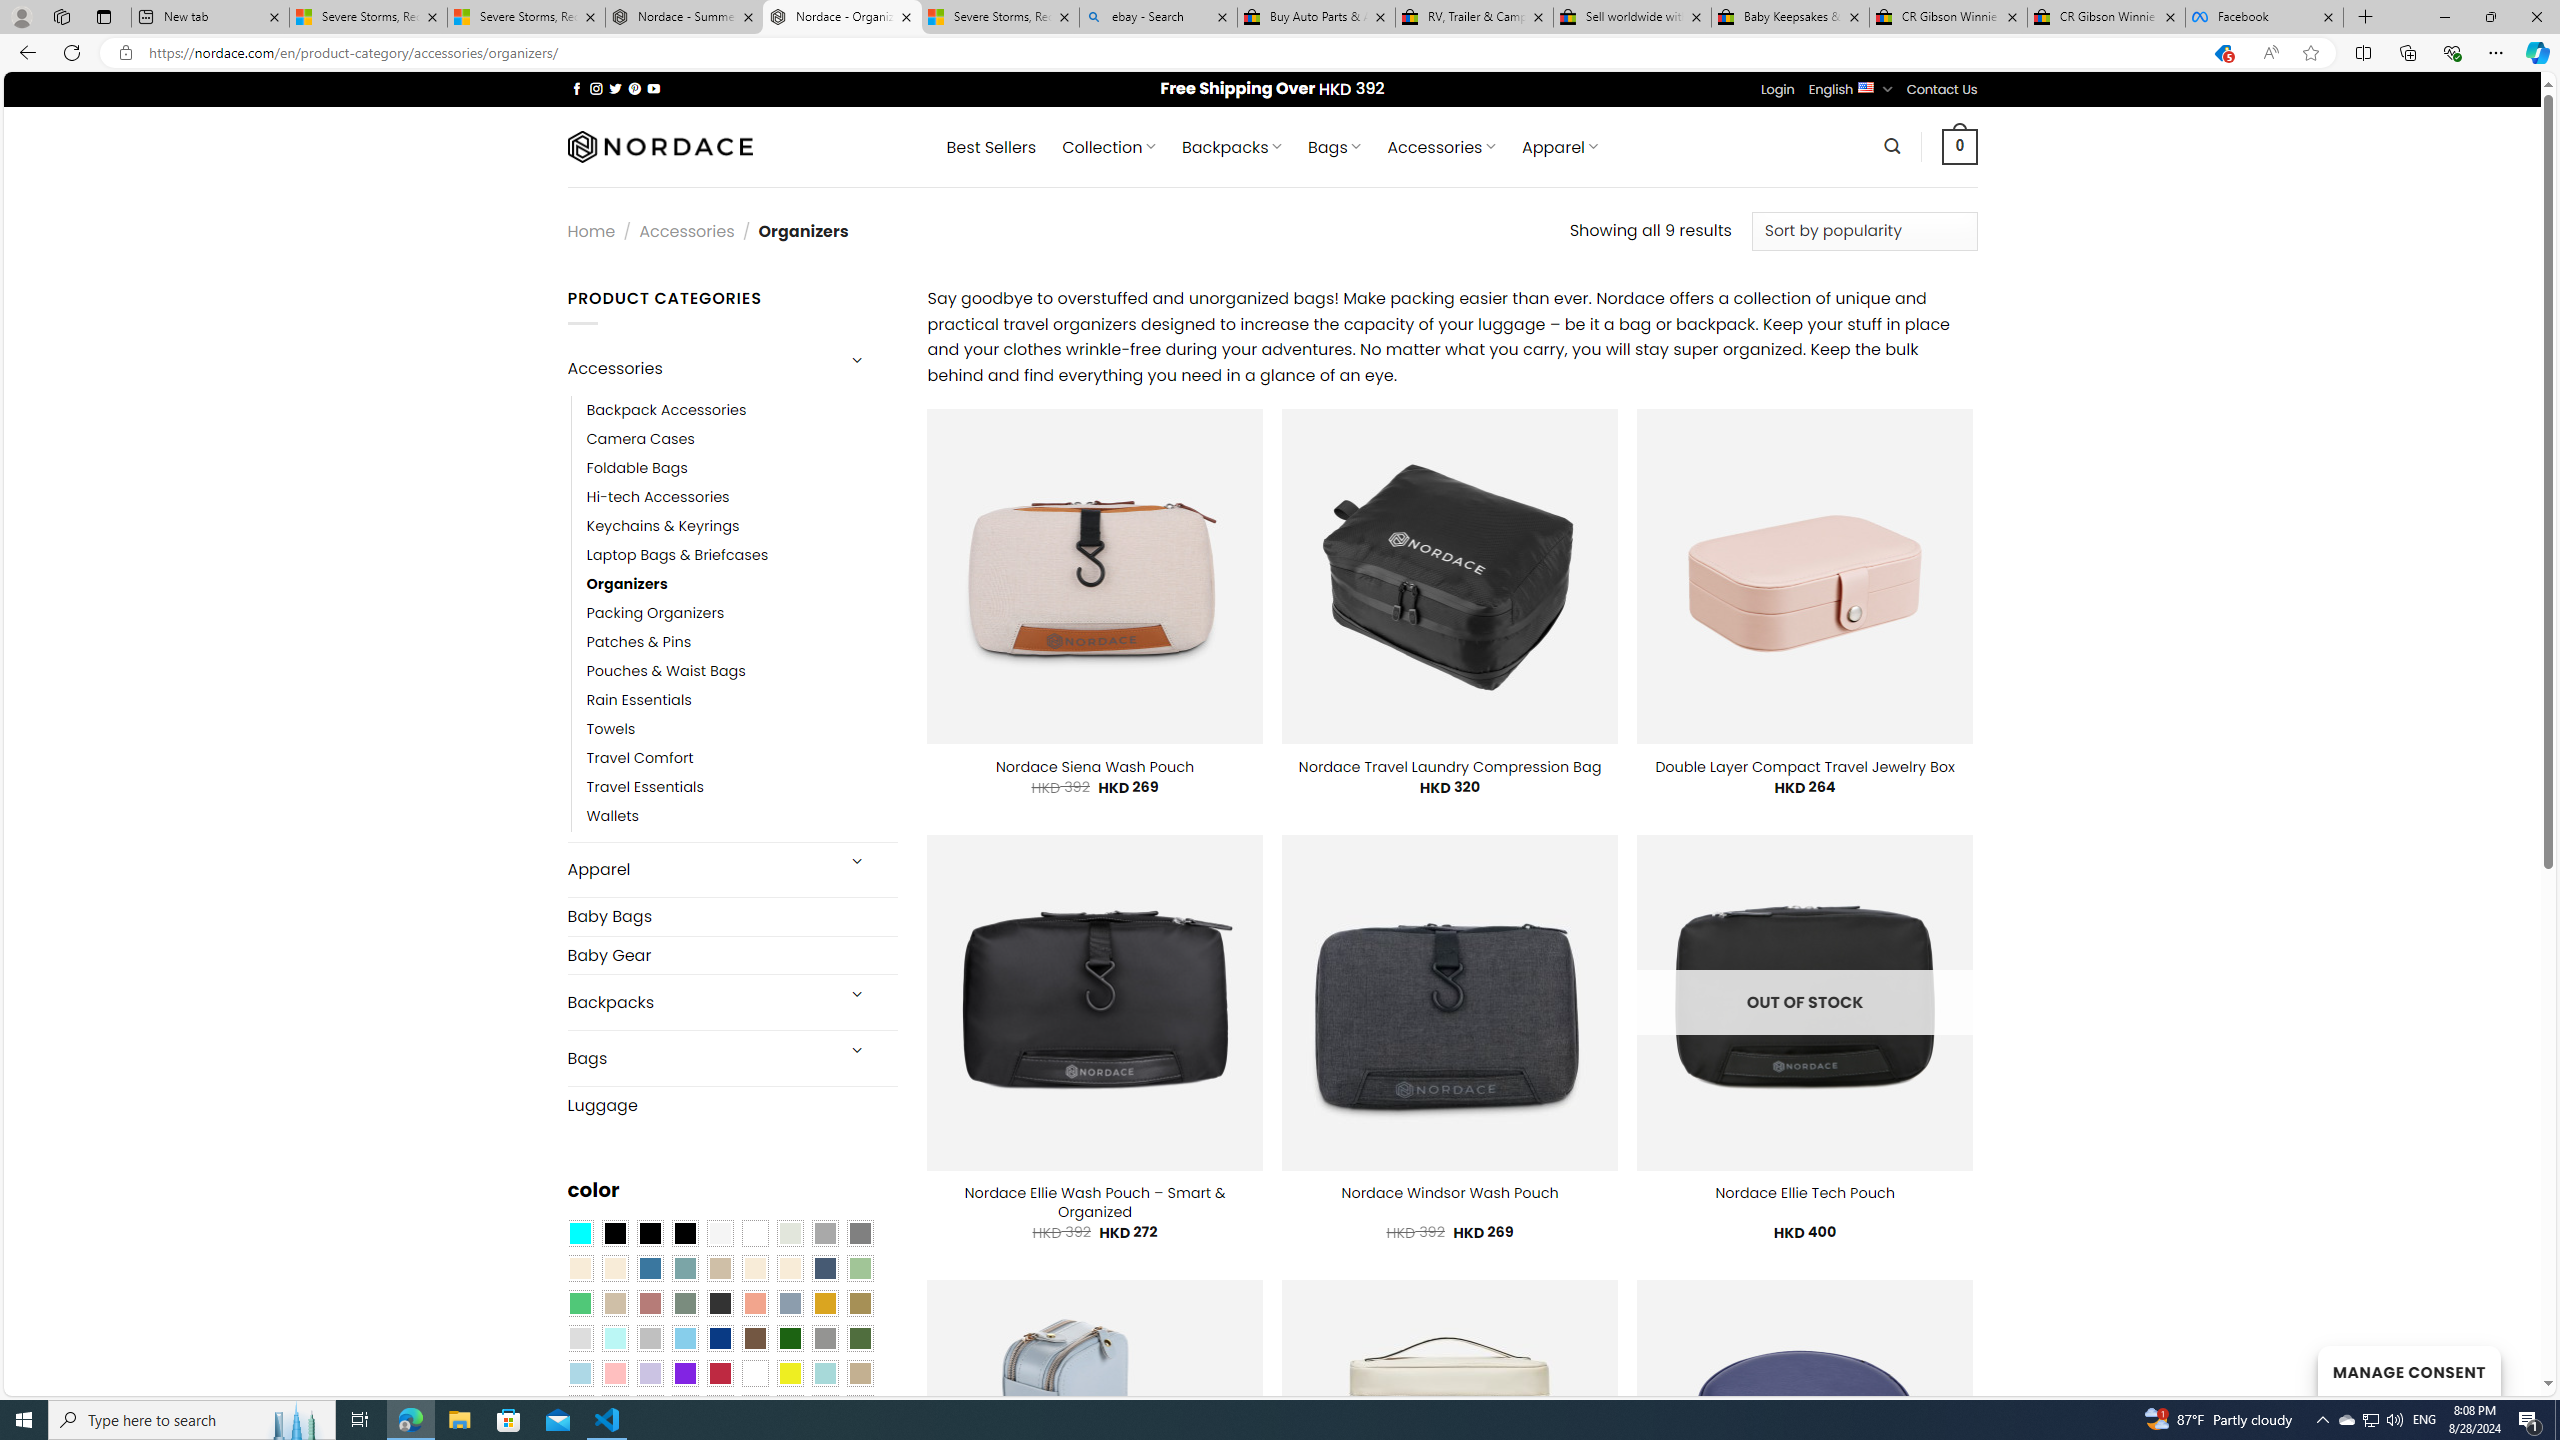  I want to click on Nordace, so click(658, 146).